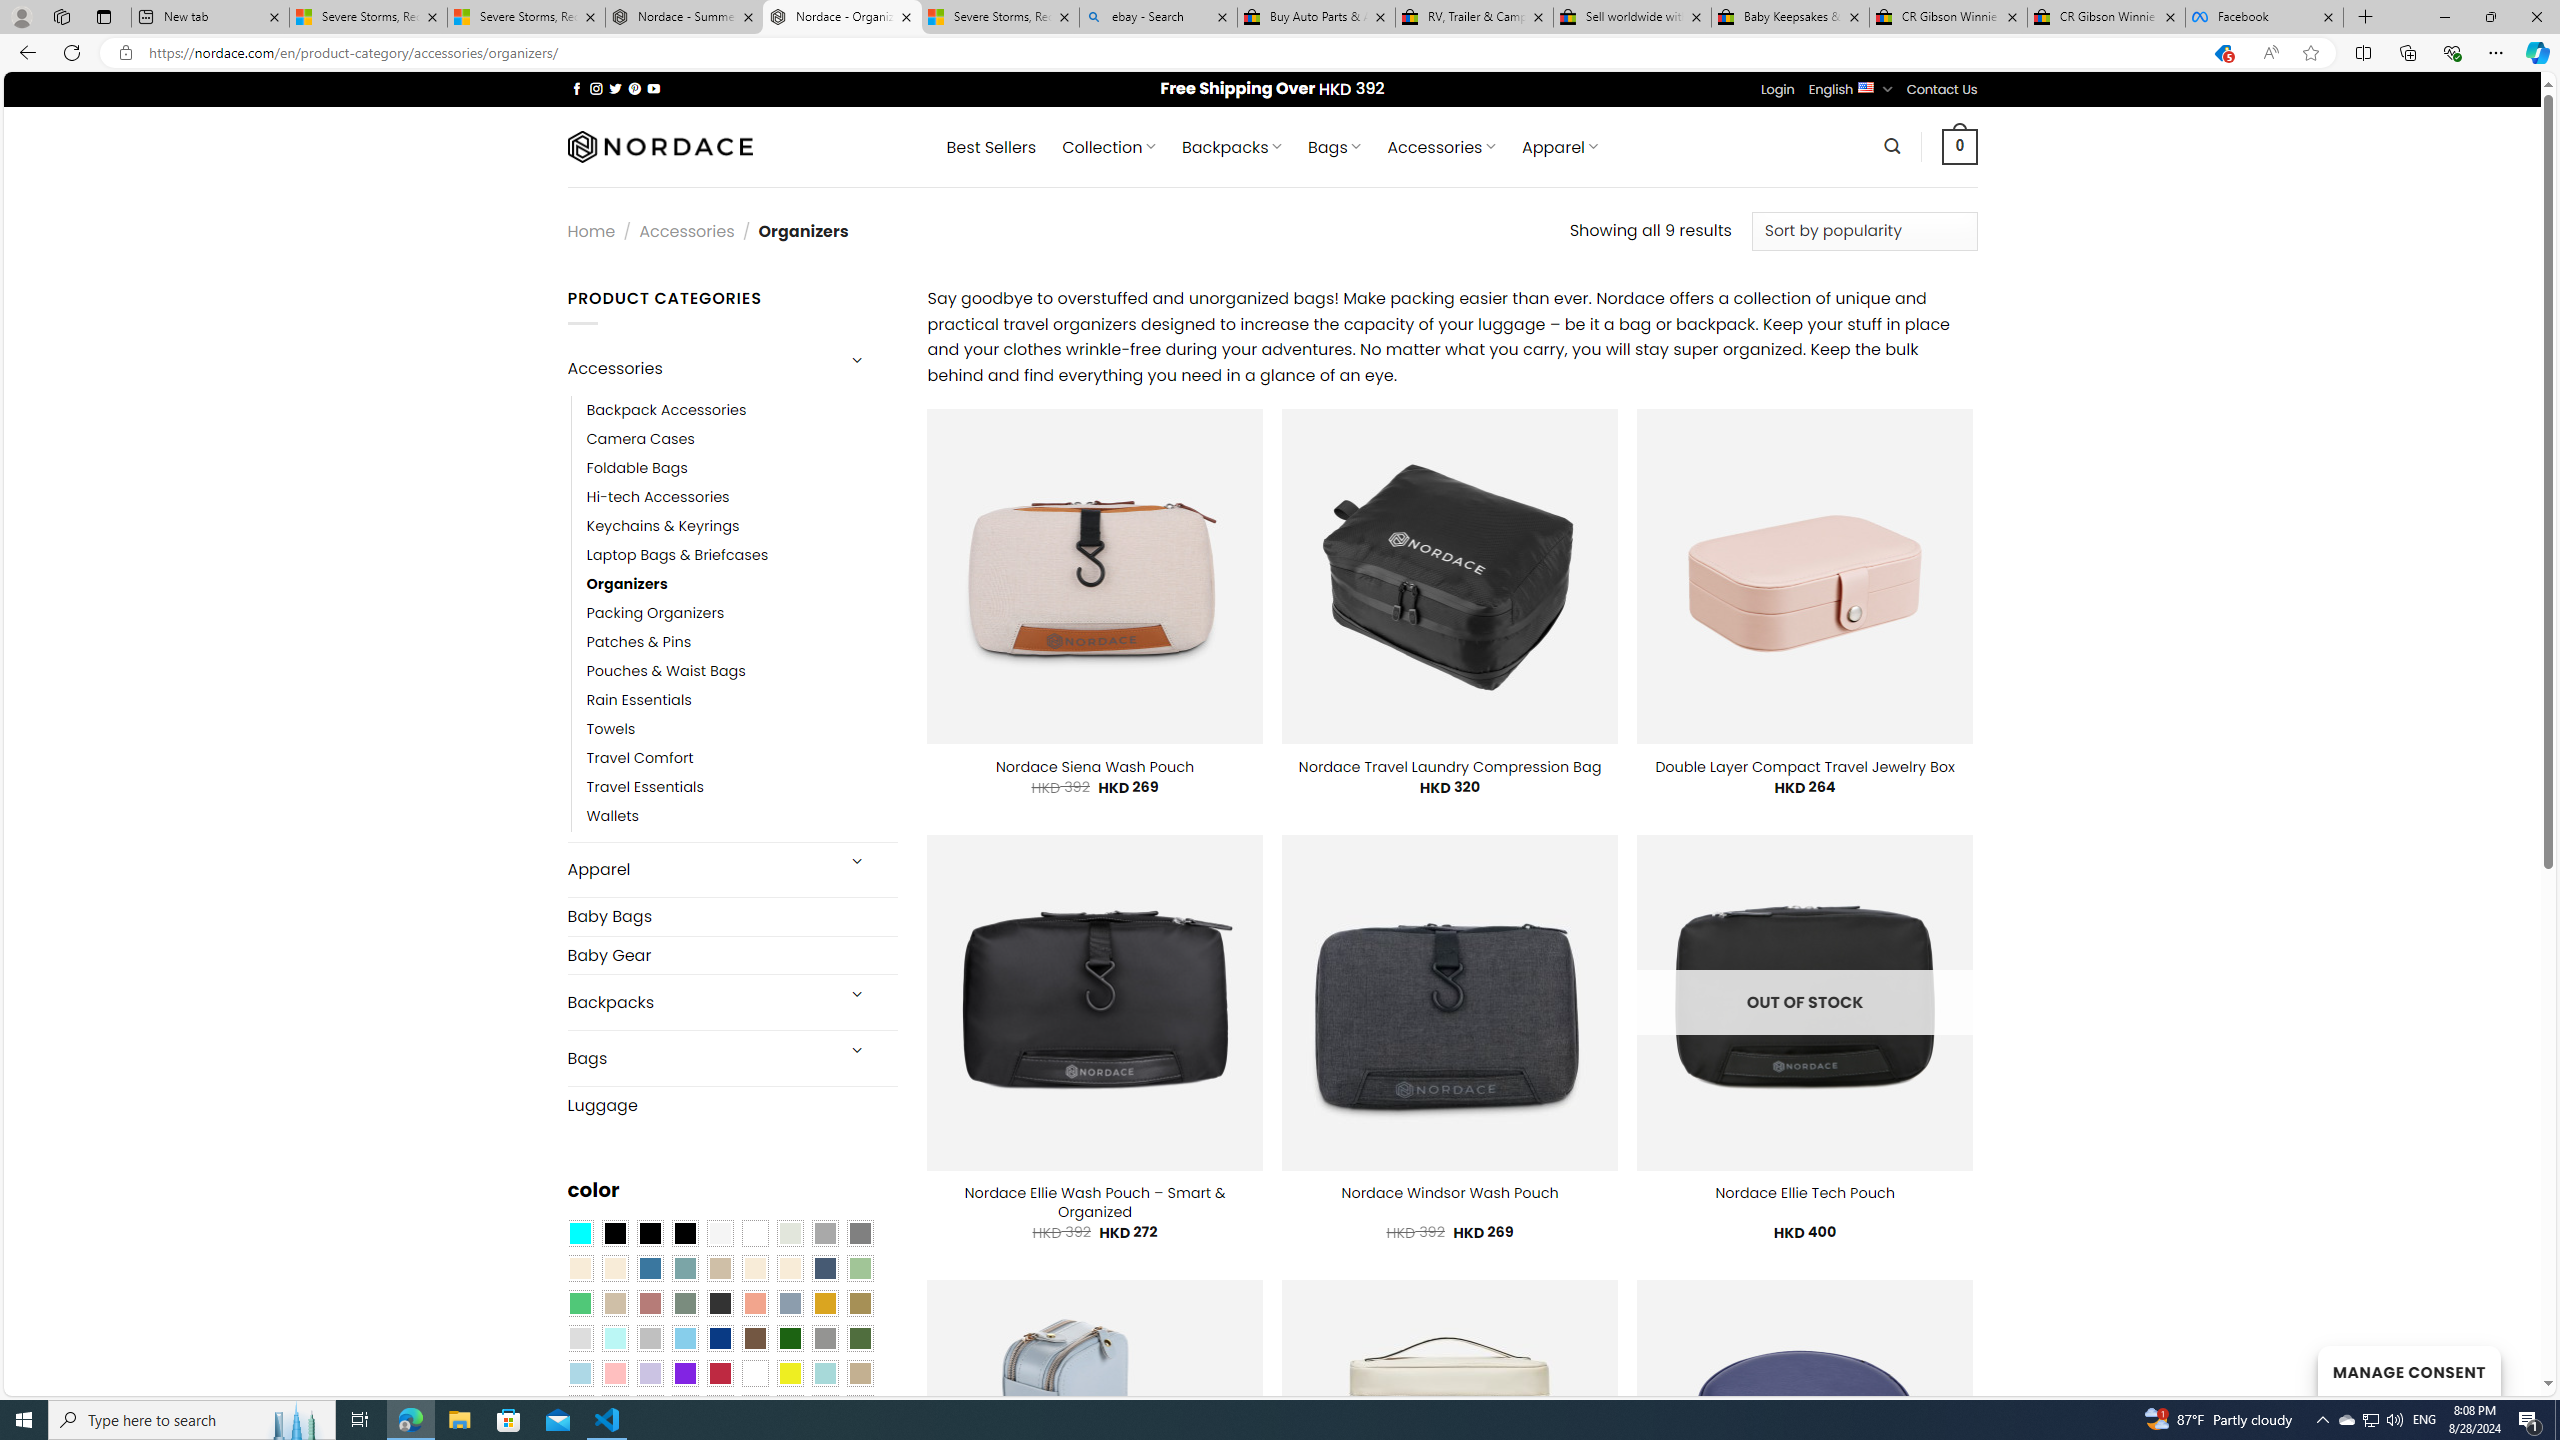  I want to click on Nordace, so click(658, 146).